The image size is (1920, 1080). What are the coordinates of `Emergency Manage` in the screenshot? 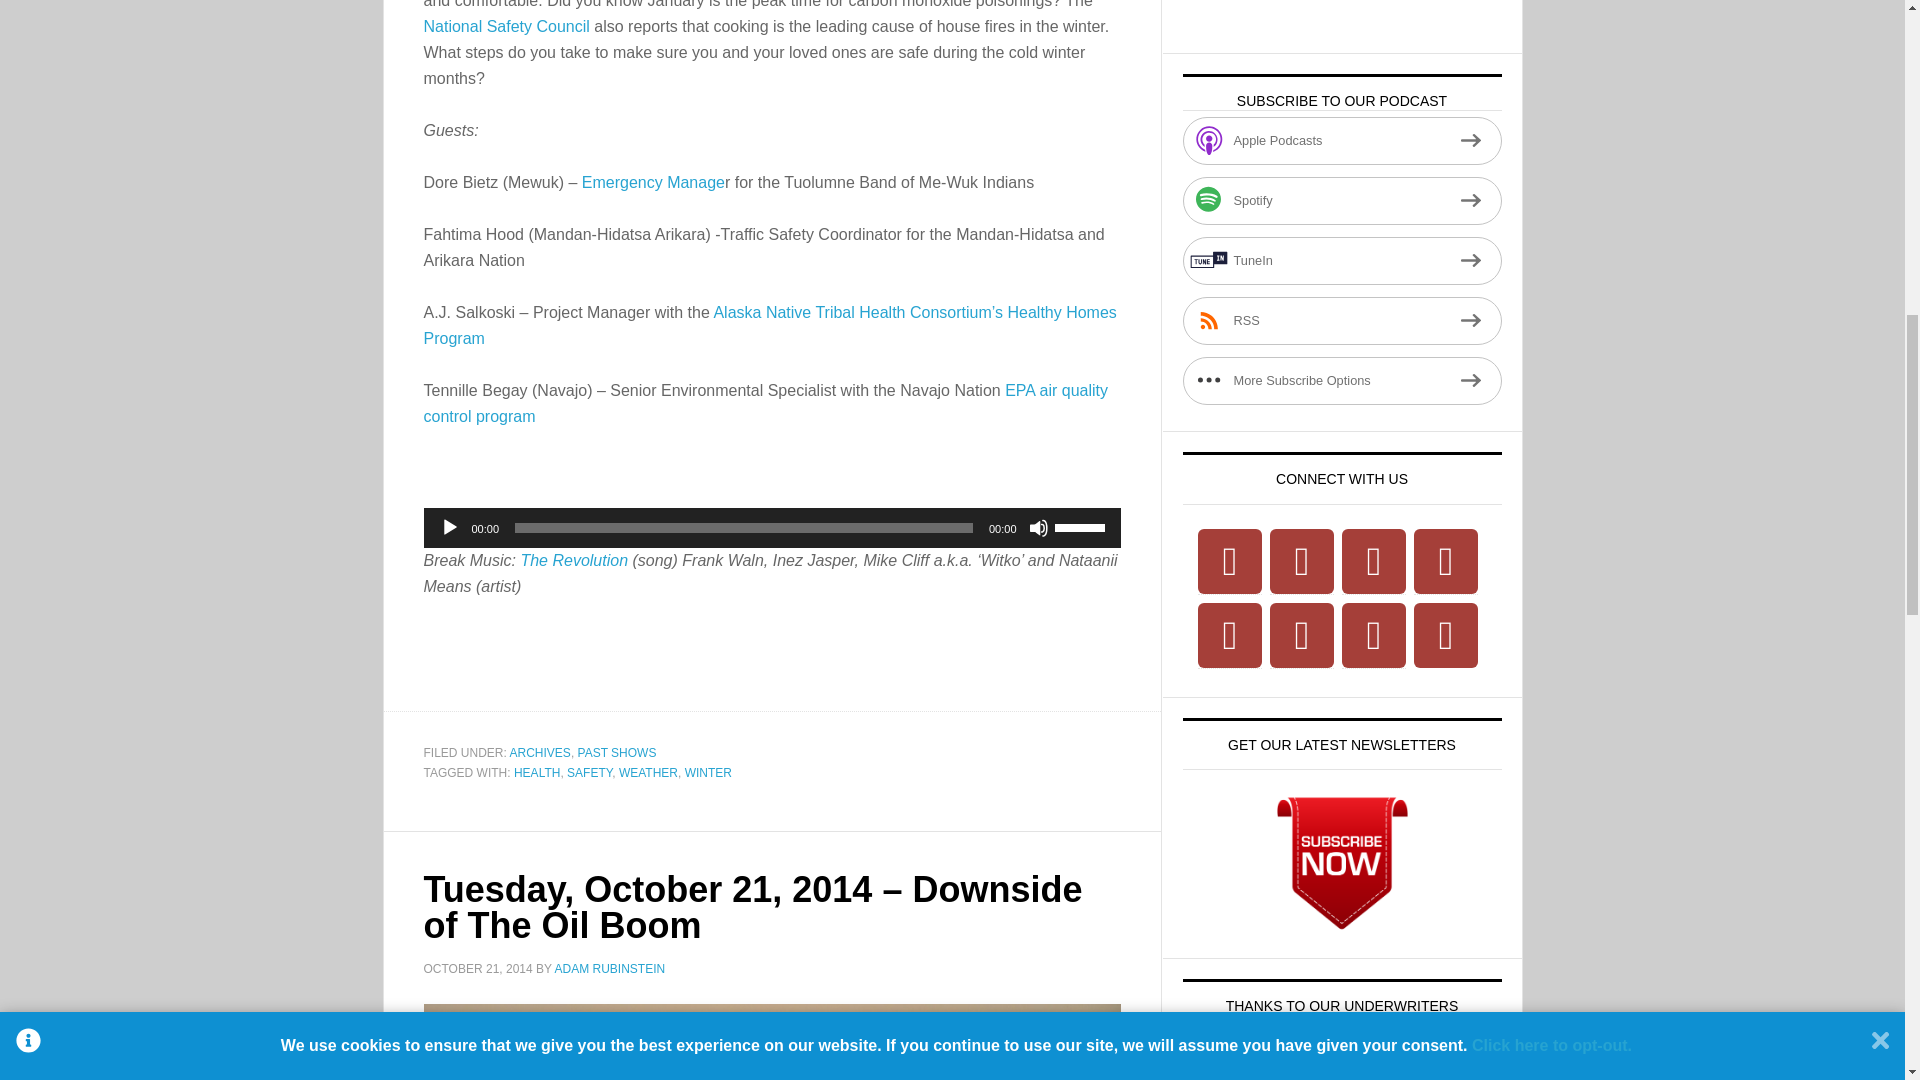 It's located at (653, 182).